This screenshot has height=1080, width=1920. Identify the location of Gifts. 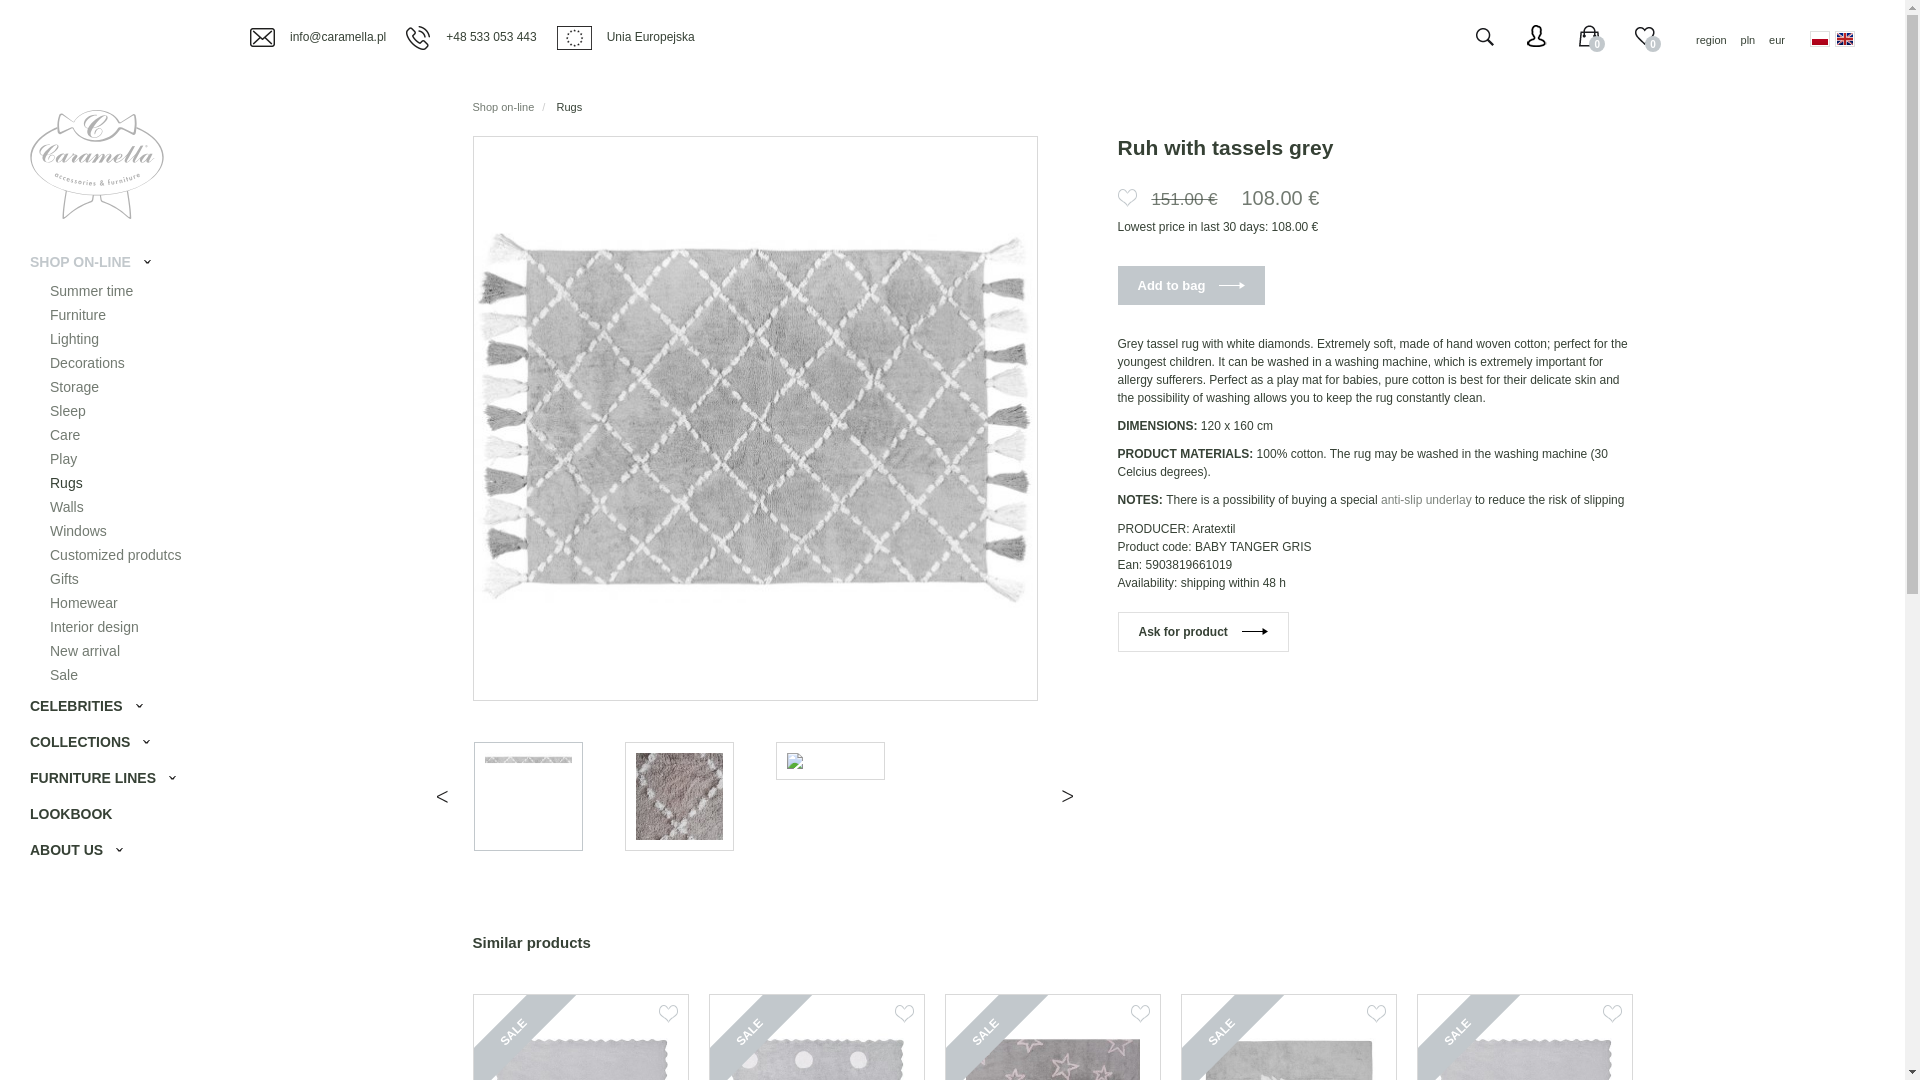
(111, 580).